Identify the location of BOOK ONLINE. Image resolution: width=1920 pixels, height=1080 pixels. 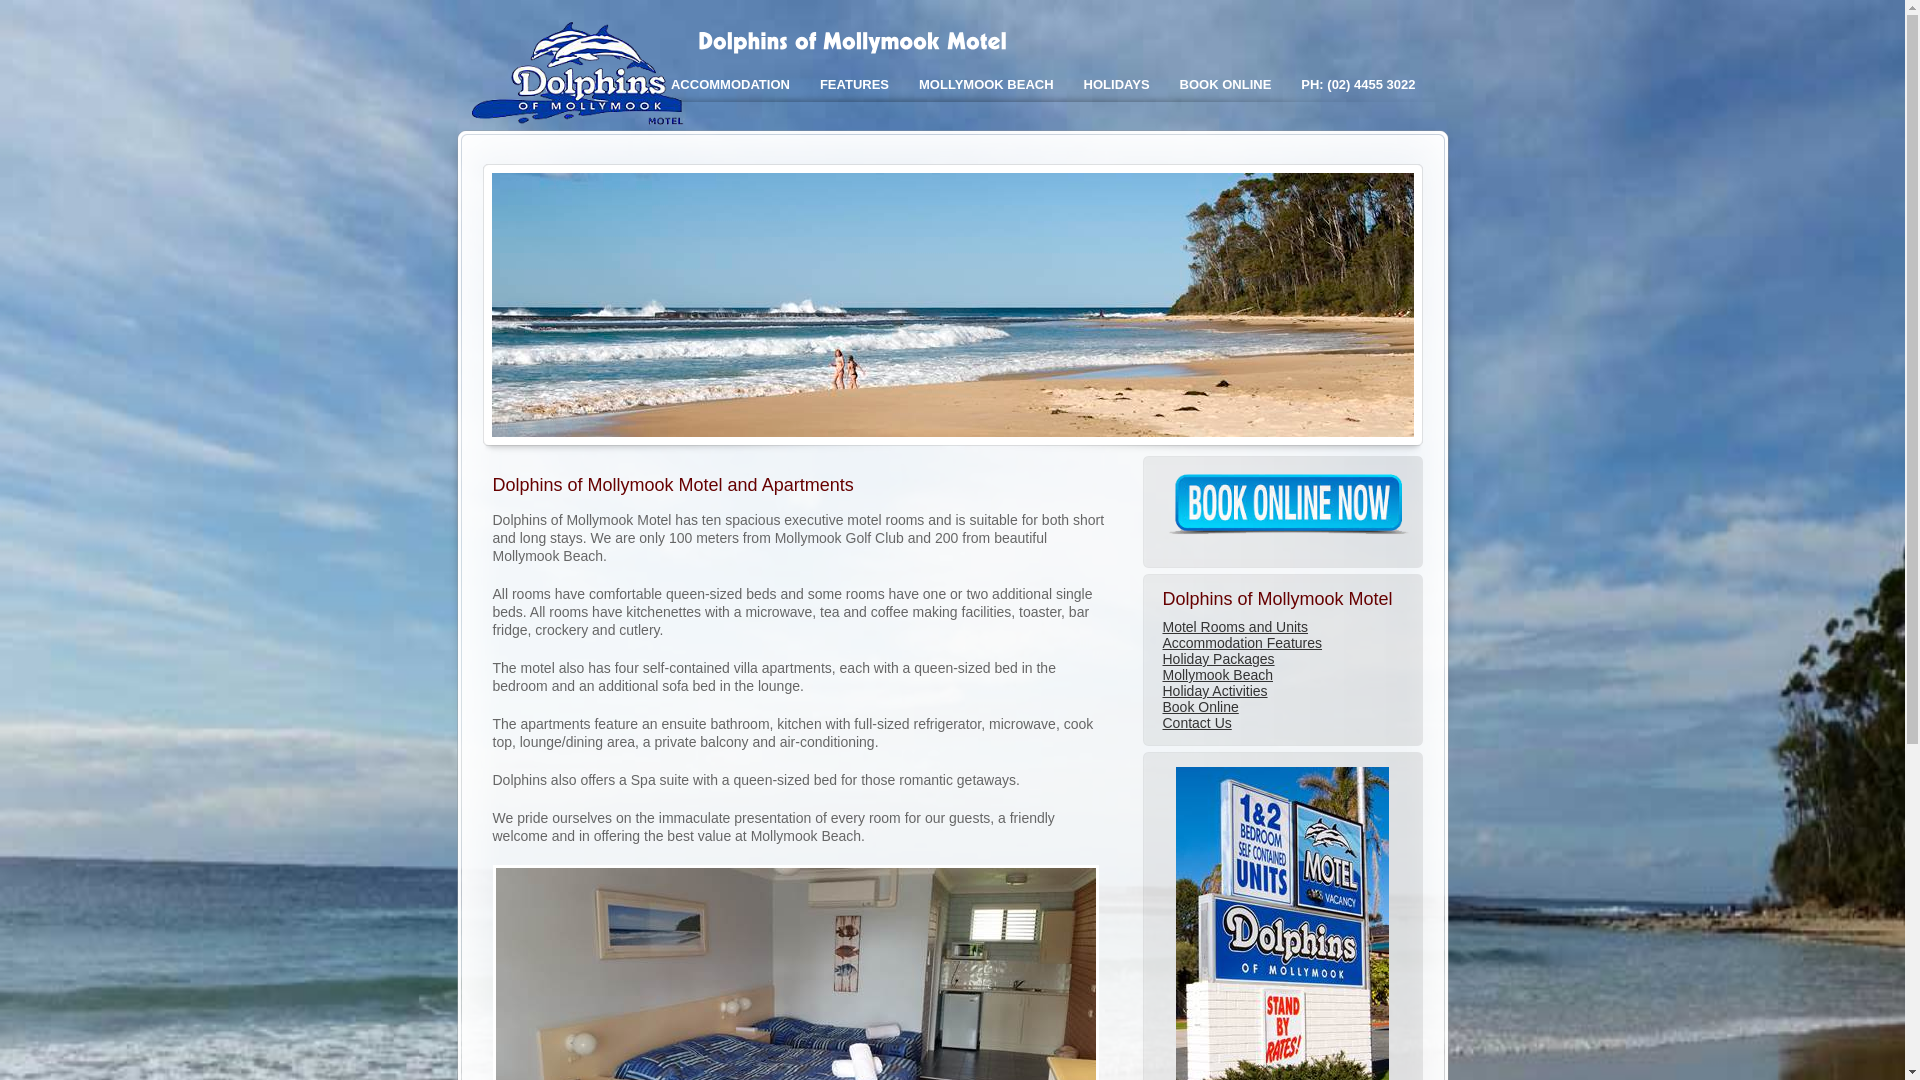
(1226, 85).